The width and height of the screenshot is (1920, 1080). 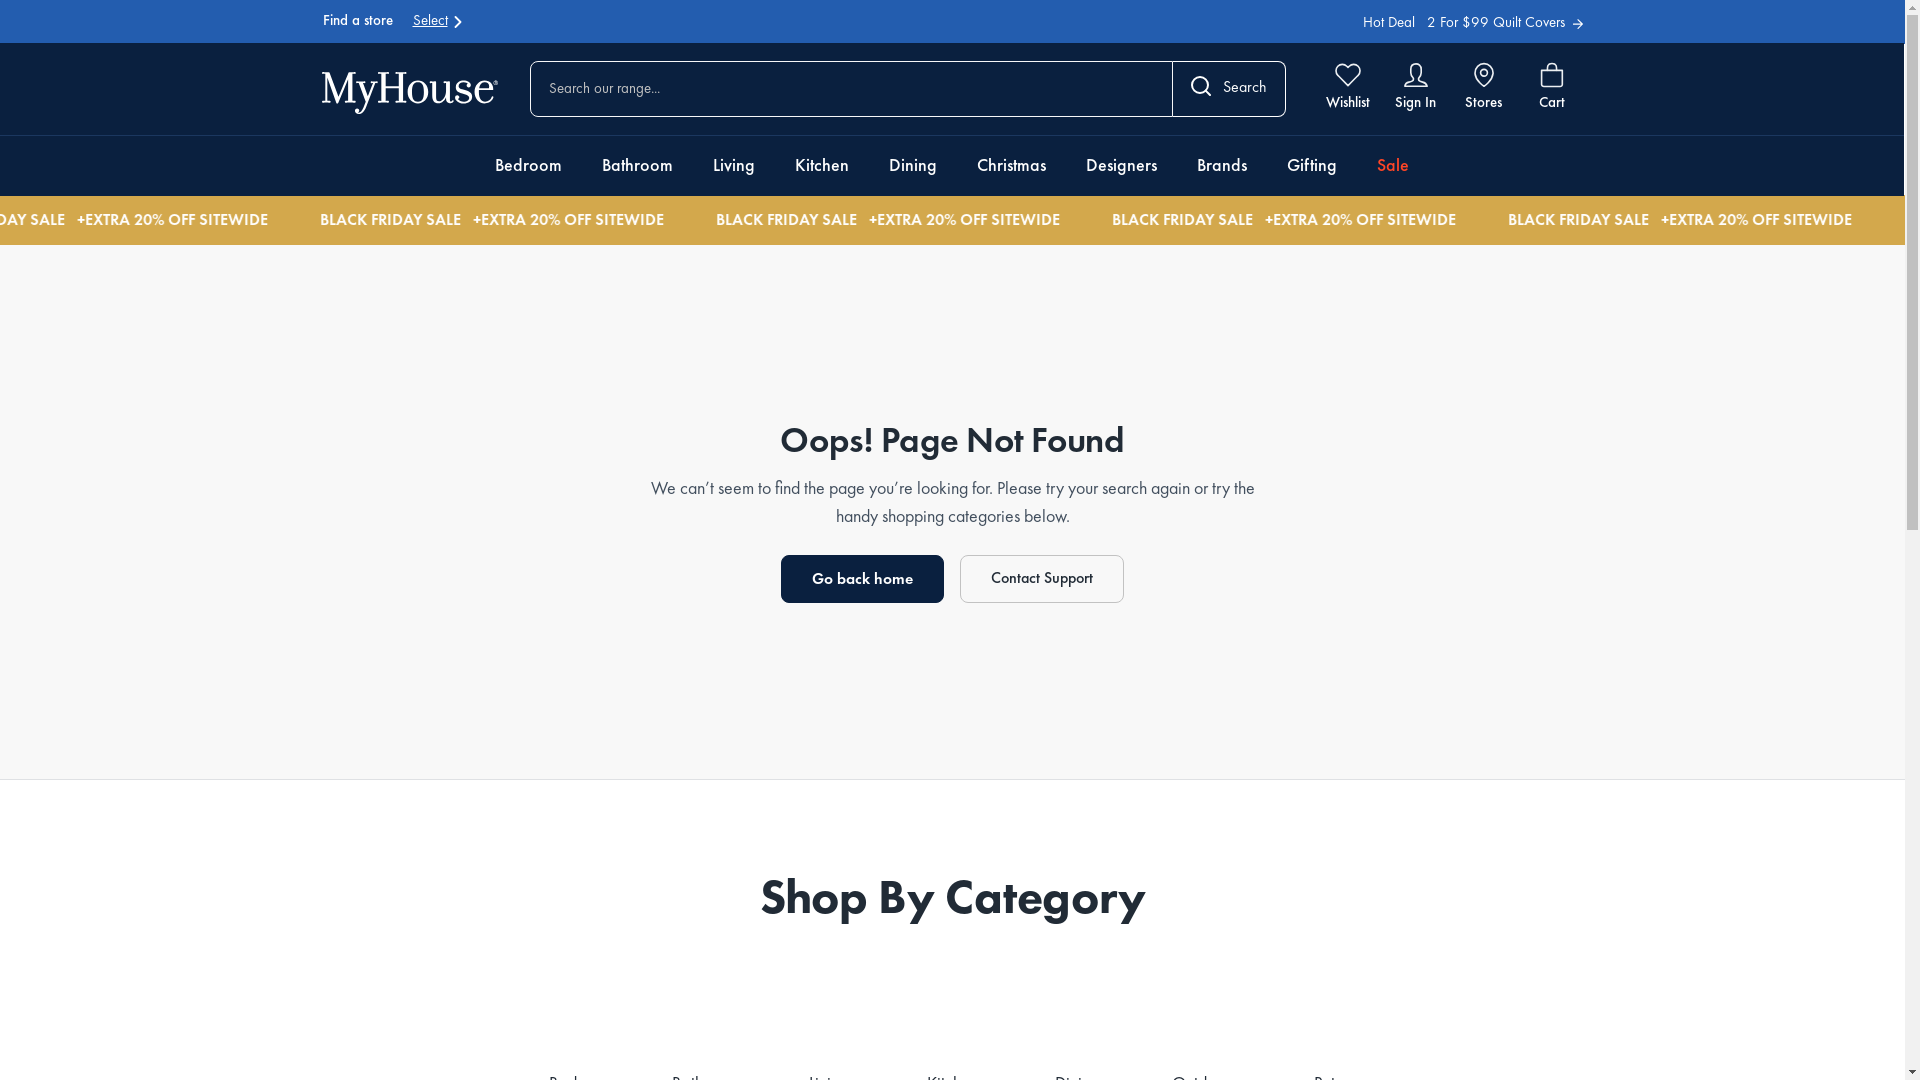 I want to click on Select, so click(x=438, y=22).